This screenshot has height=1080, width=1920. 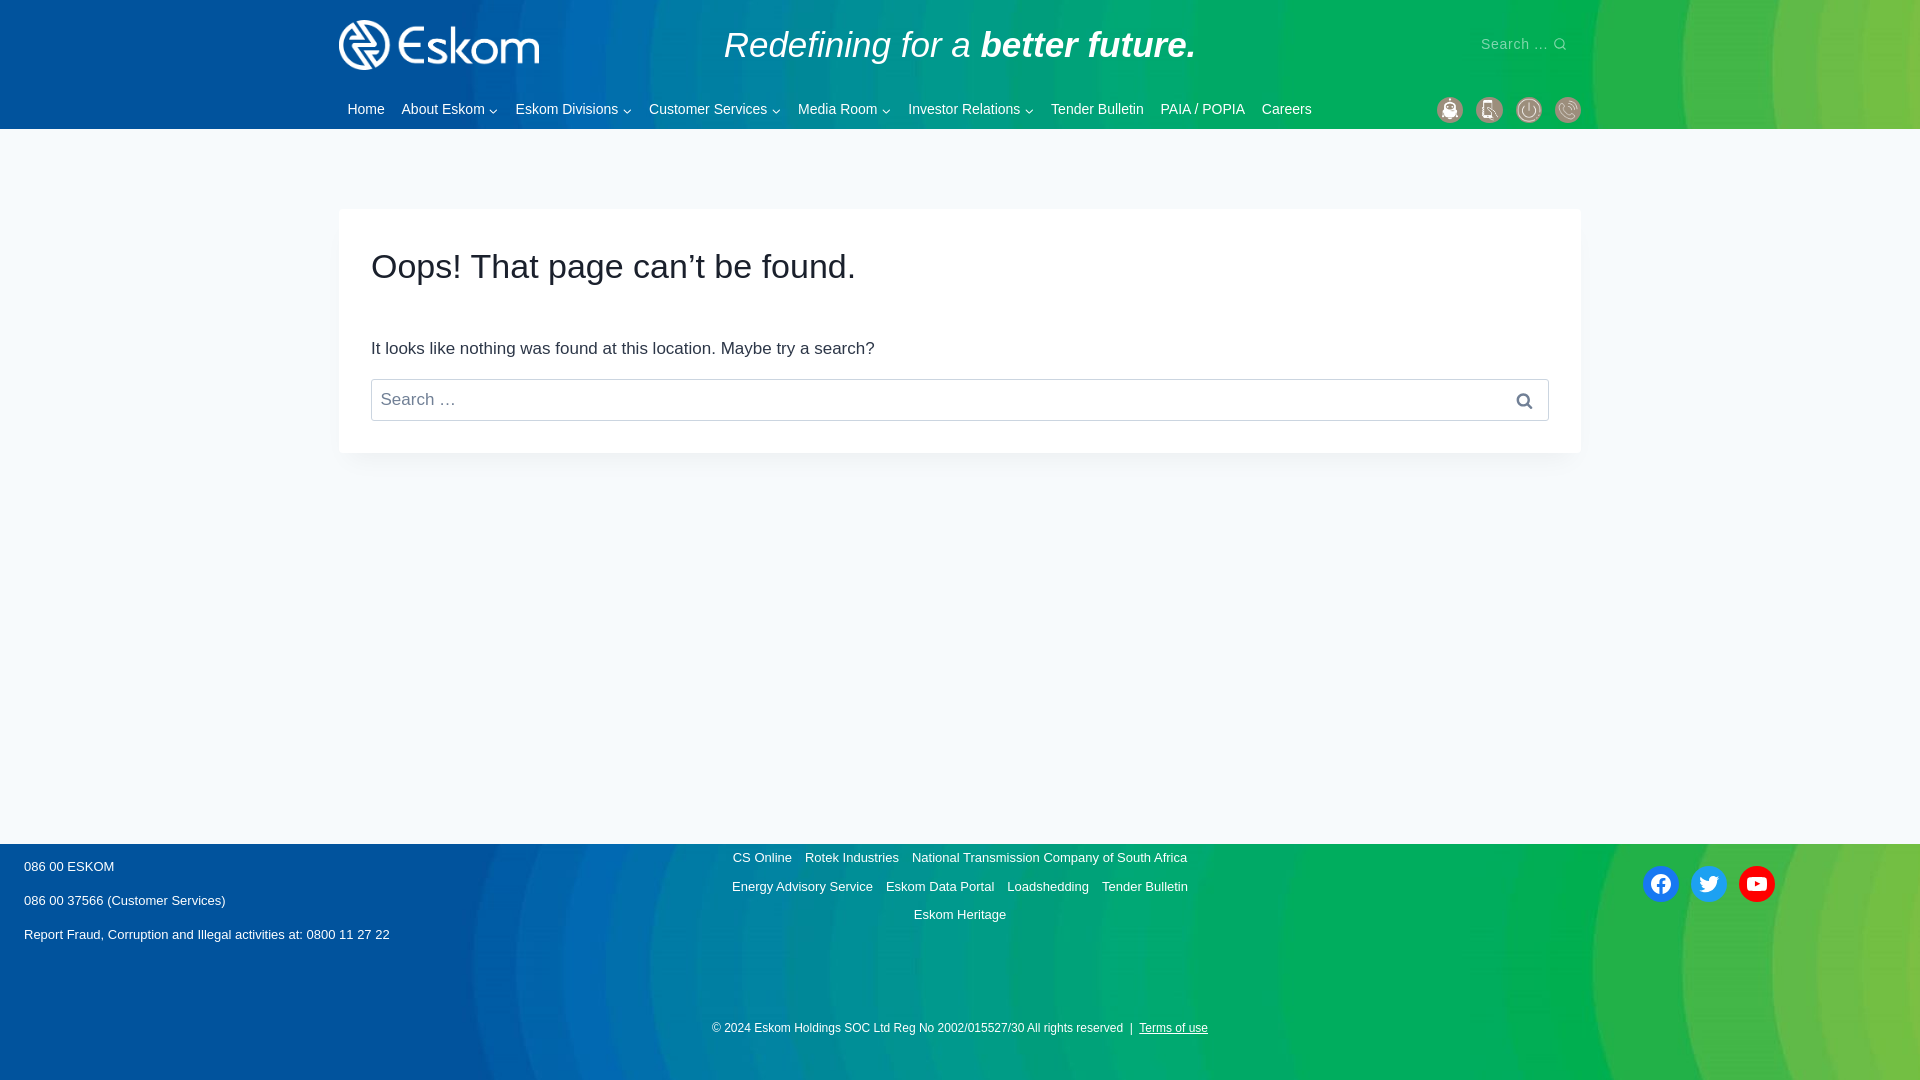 What do you see at coordinates (450, 108) in the screenshot?
I see `About Eskom` at bounding box center [450, 108].